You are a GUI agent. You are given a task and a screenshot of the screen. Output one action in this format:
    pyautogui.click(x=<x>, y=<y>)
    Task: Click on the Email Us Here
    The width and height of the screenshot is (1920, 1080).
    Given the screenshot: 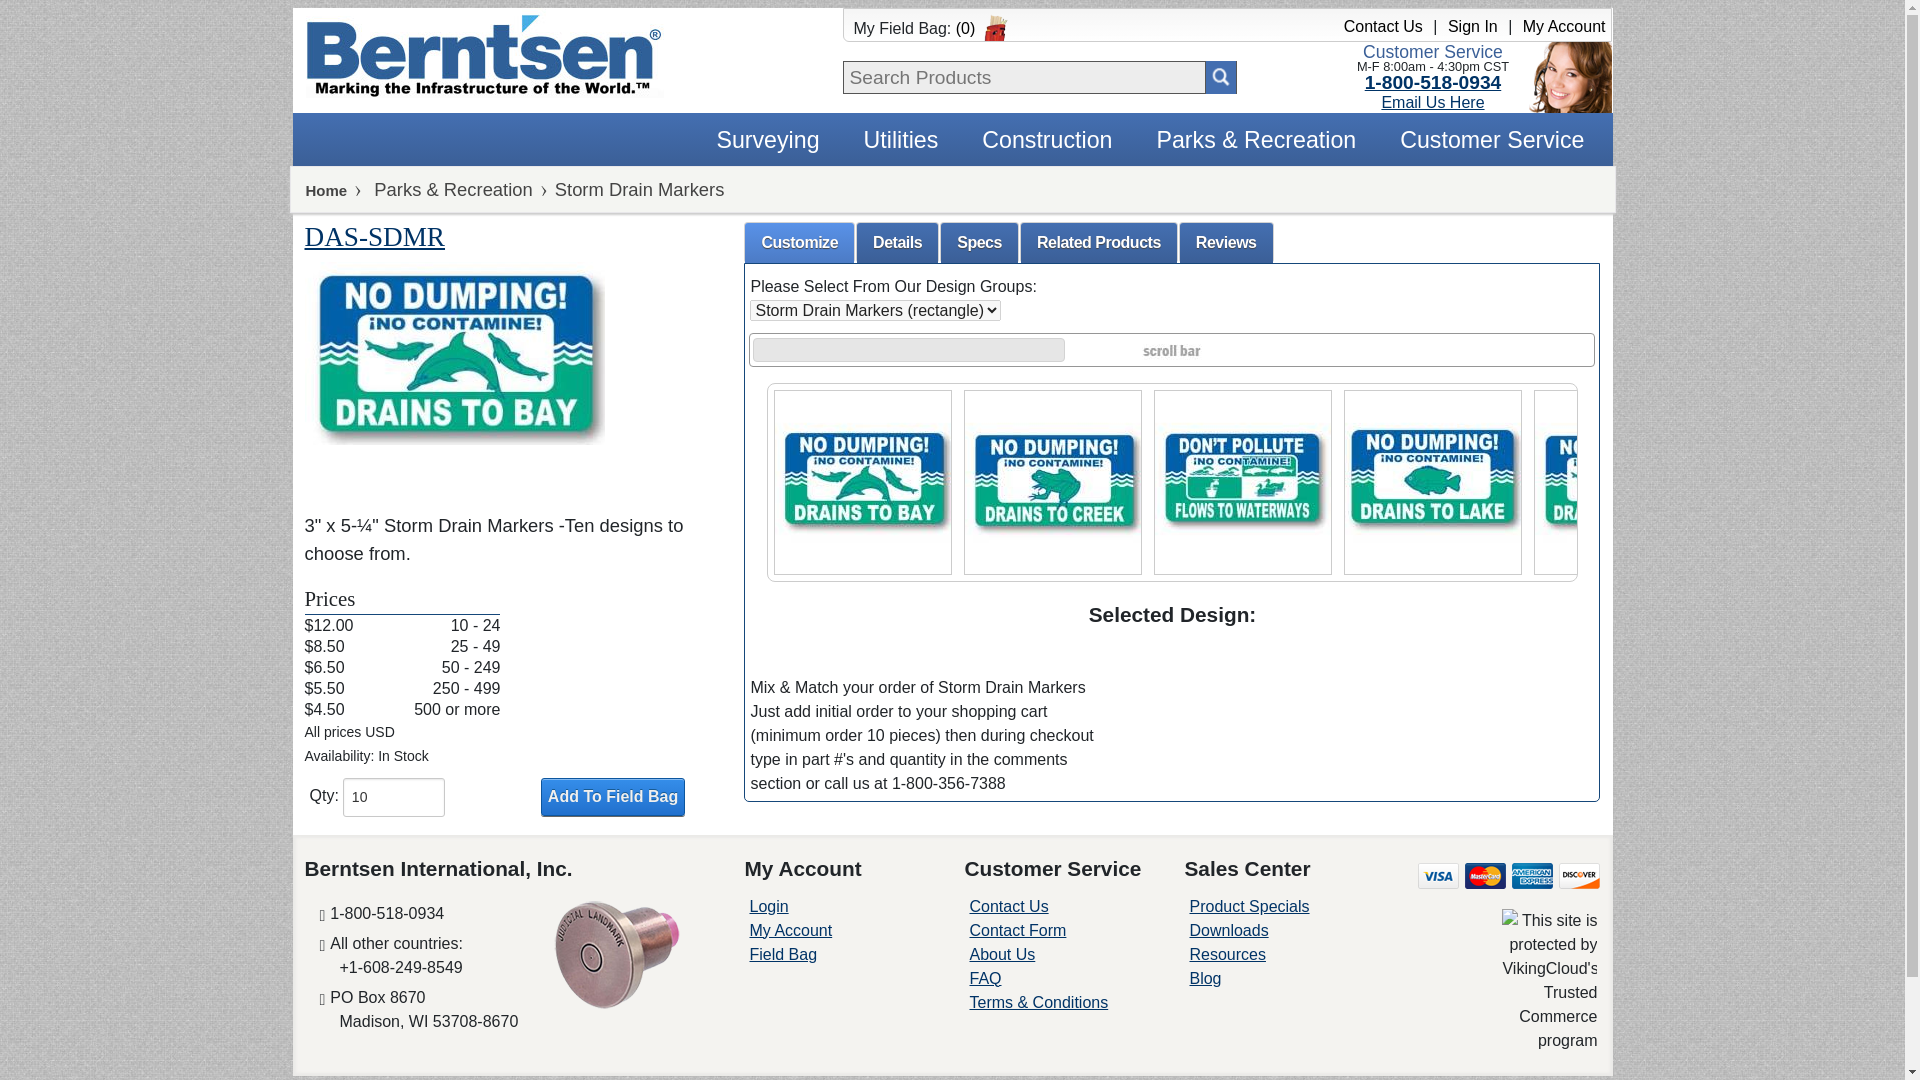 What is the action you would take?
    pyautogui.click(x=1432, y=102)
    